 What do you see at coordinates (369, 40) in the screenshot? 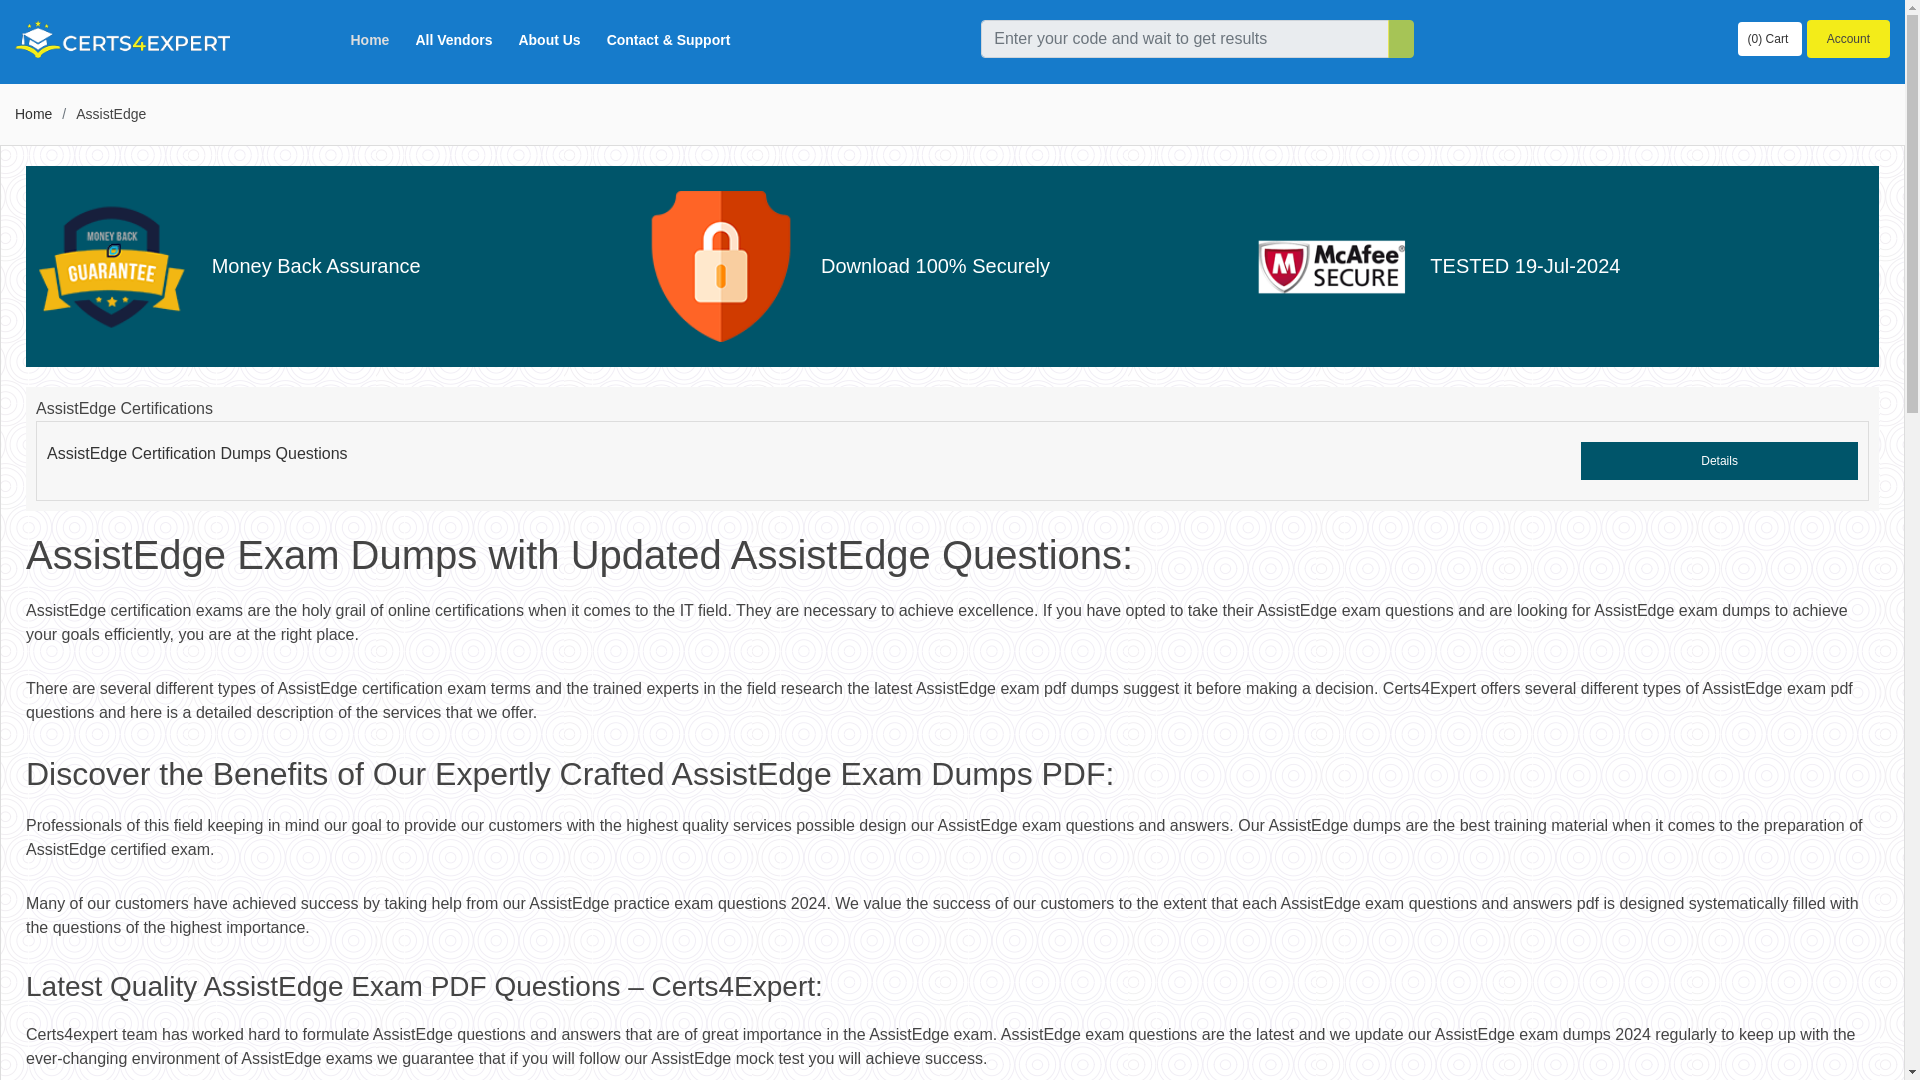
I see `Home` at bounding box center [369, 40].